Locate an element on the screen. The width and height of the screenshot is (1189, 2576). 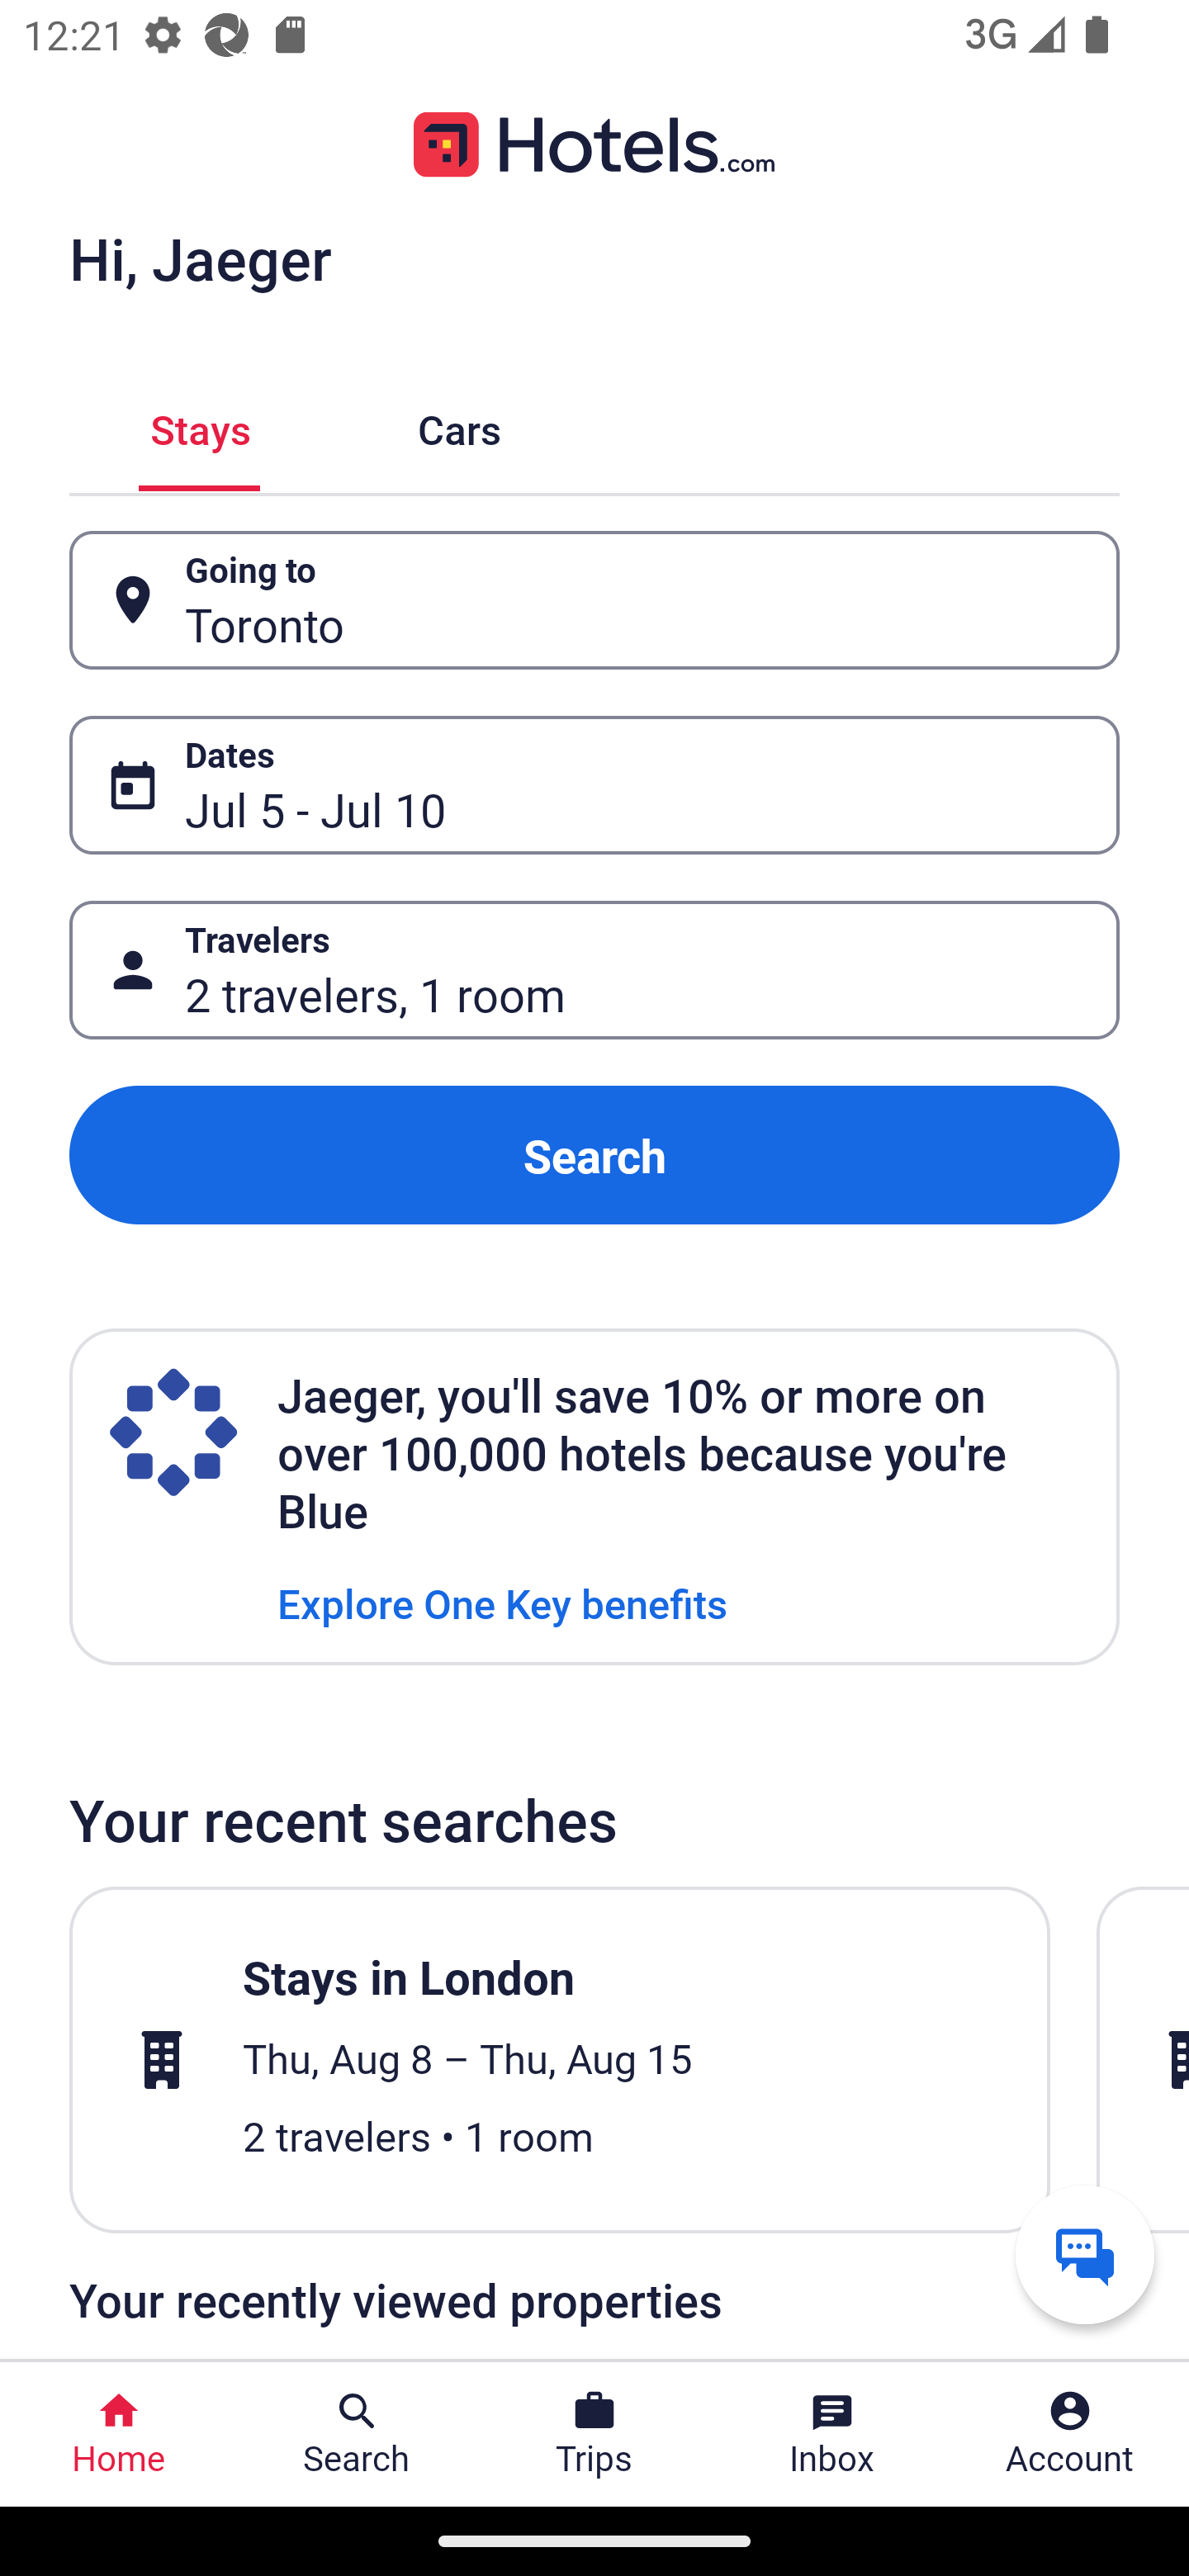
Hi, Jaeger is located at coordinates (200, 258).